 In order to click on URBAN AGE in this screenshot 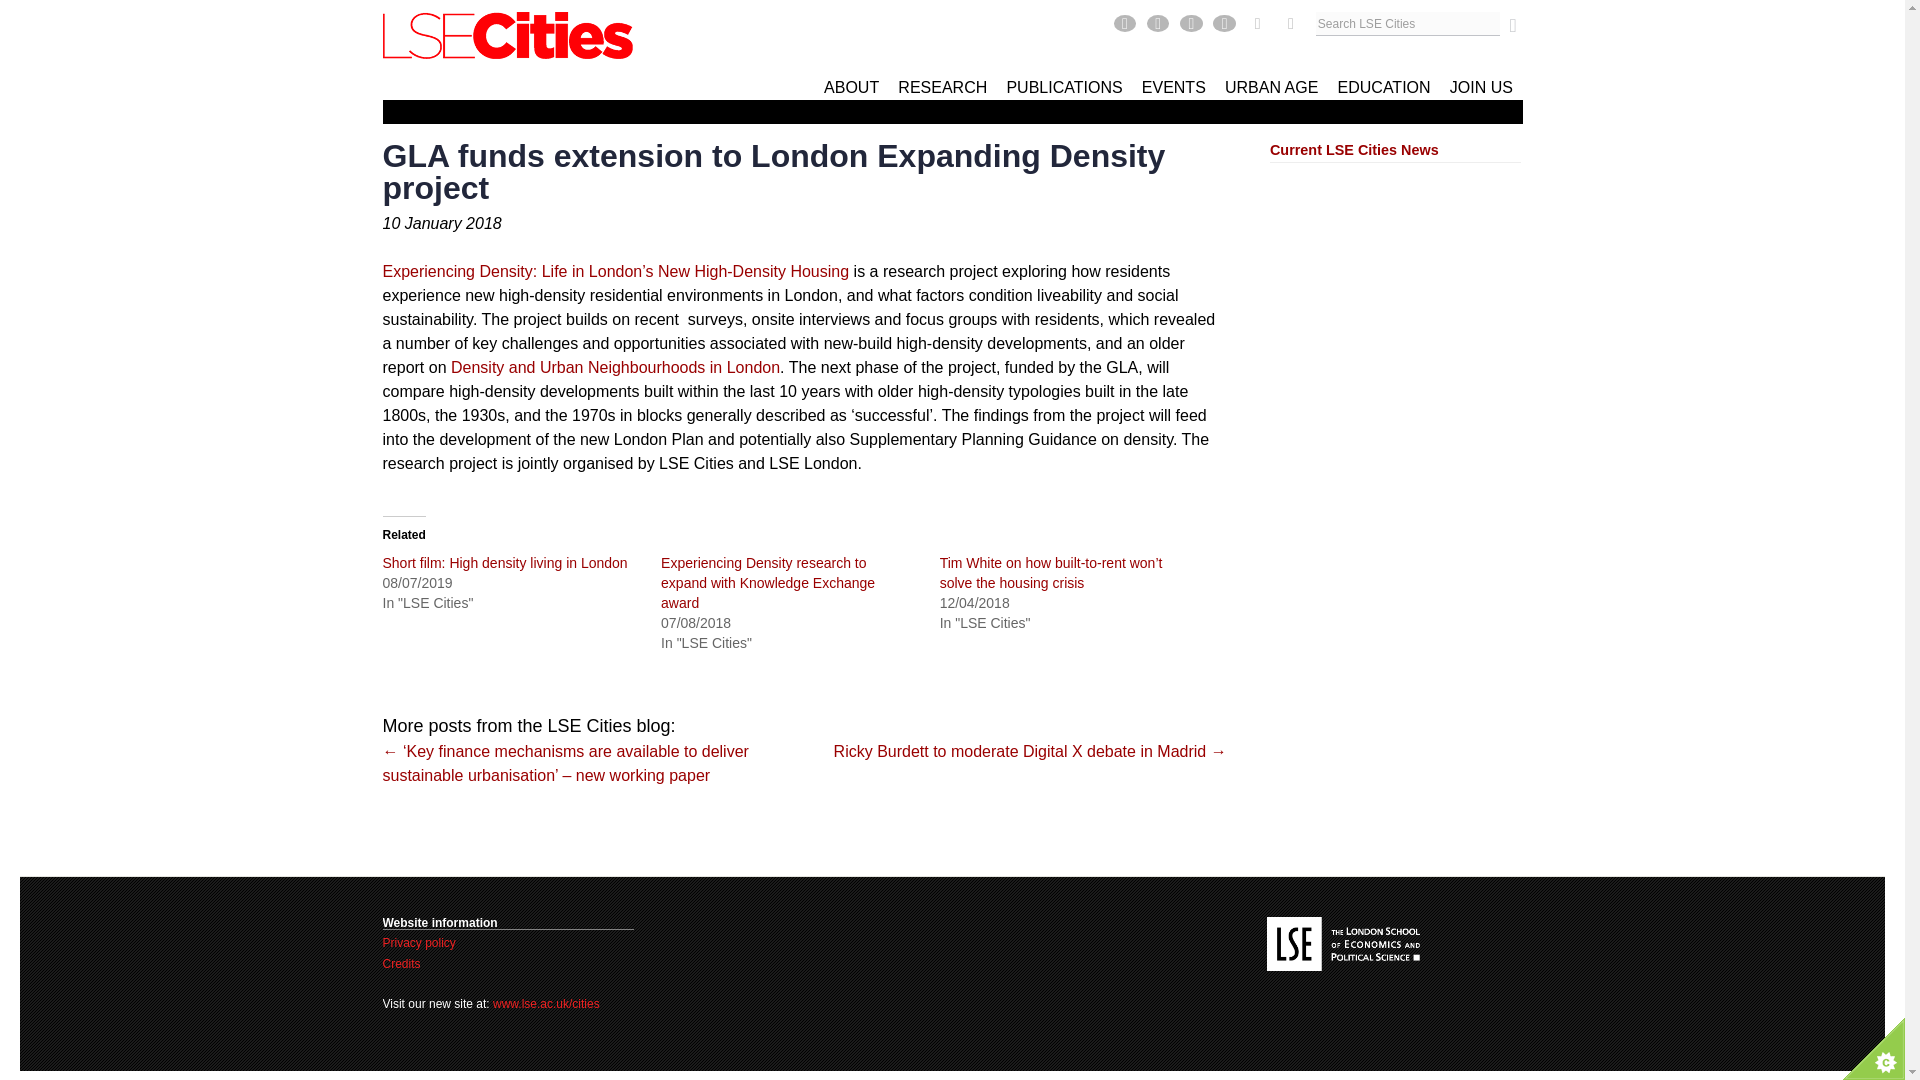, I will do `click(1272, 85)`.